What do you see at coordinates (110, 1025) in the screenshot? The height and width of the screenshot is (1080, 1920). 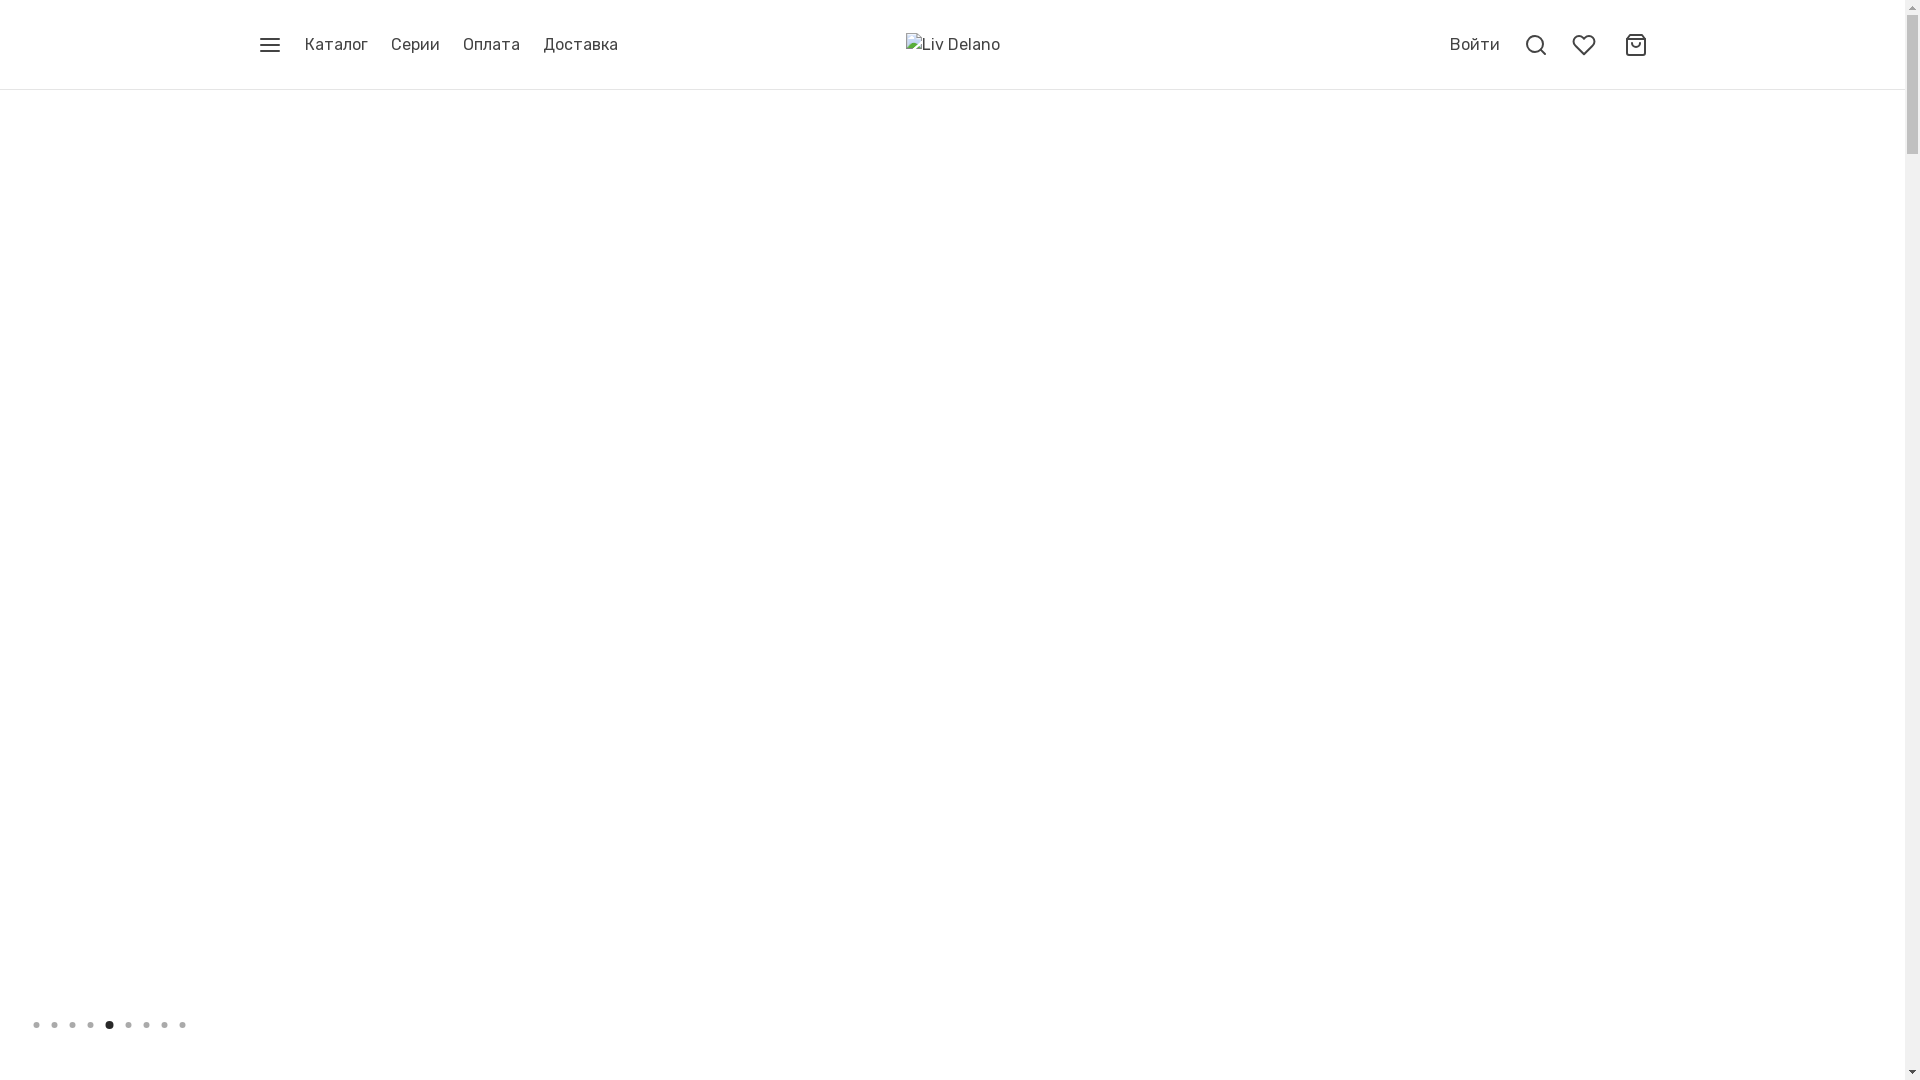 I see `5` at bounding box center [110, 1025].